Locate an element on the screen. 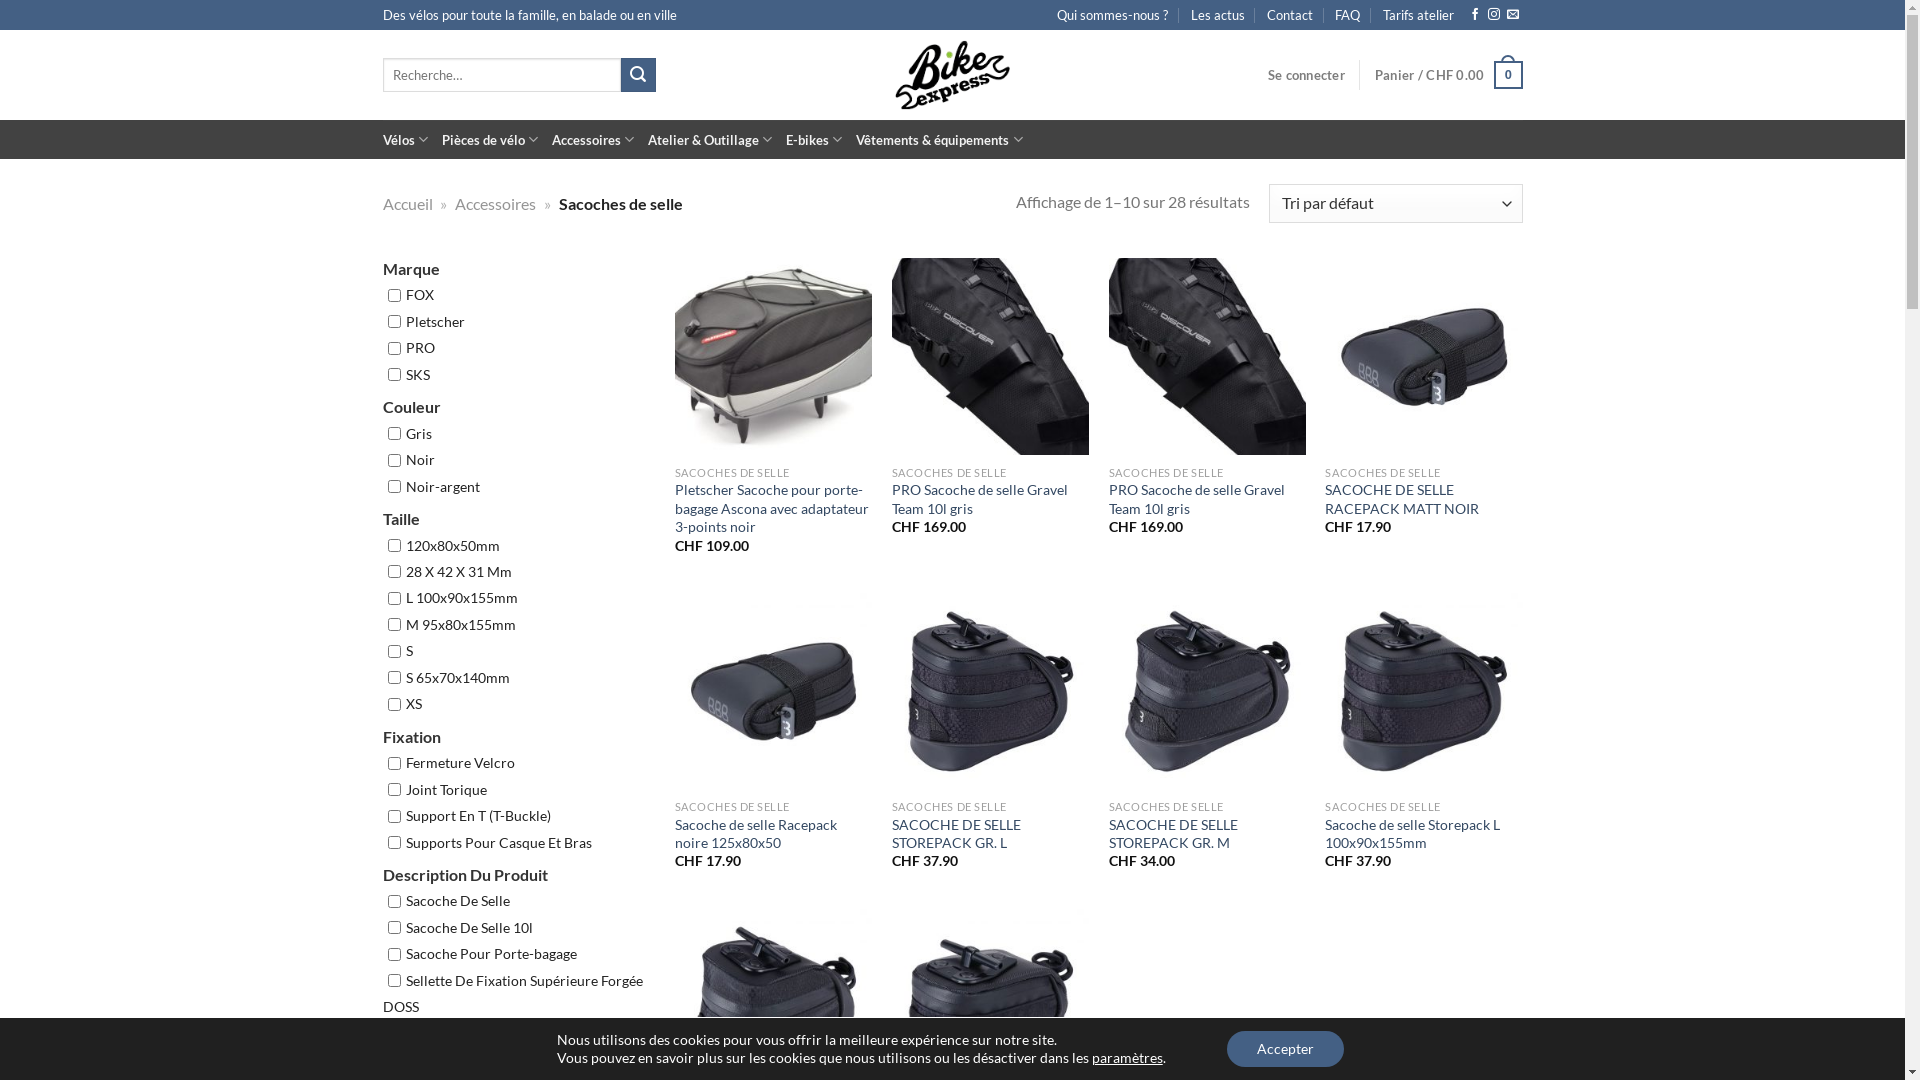 Image resolution: width=1920 pixels, height=1080 pixels. Nous suivre sur Instagram is located at coordinates (1494, 15).